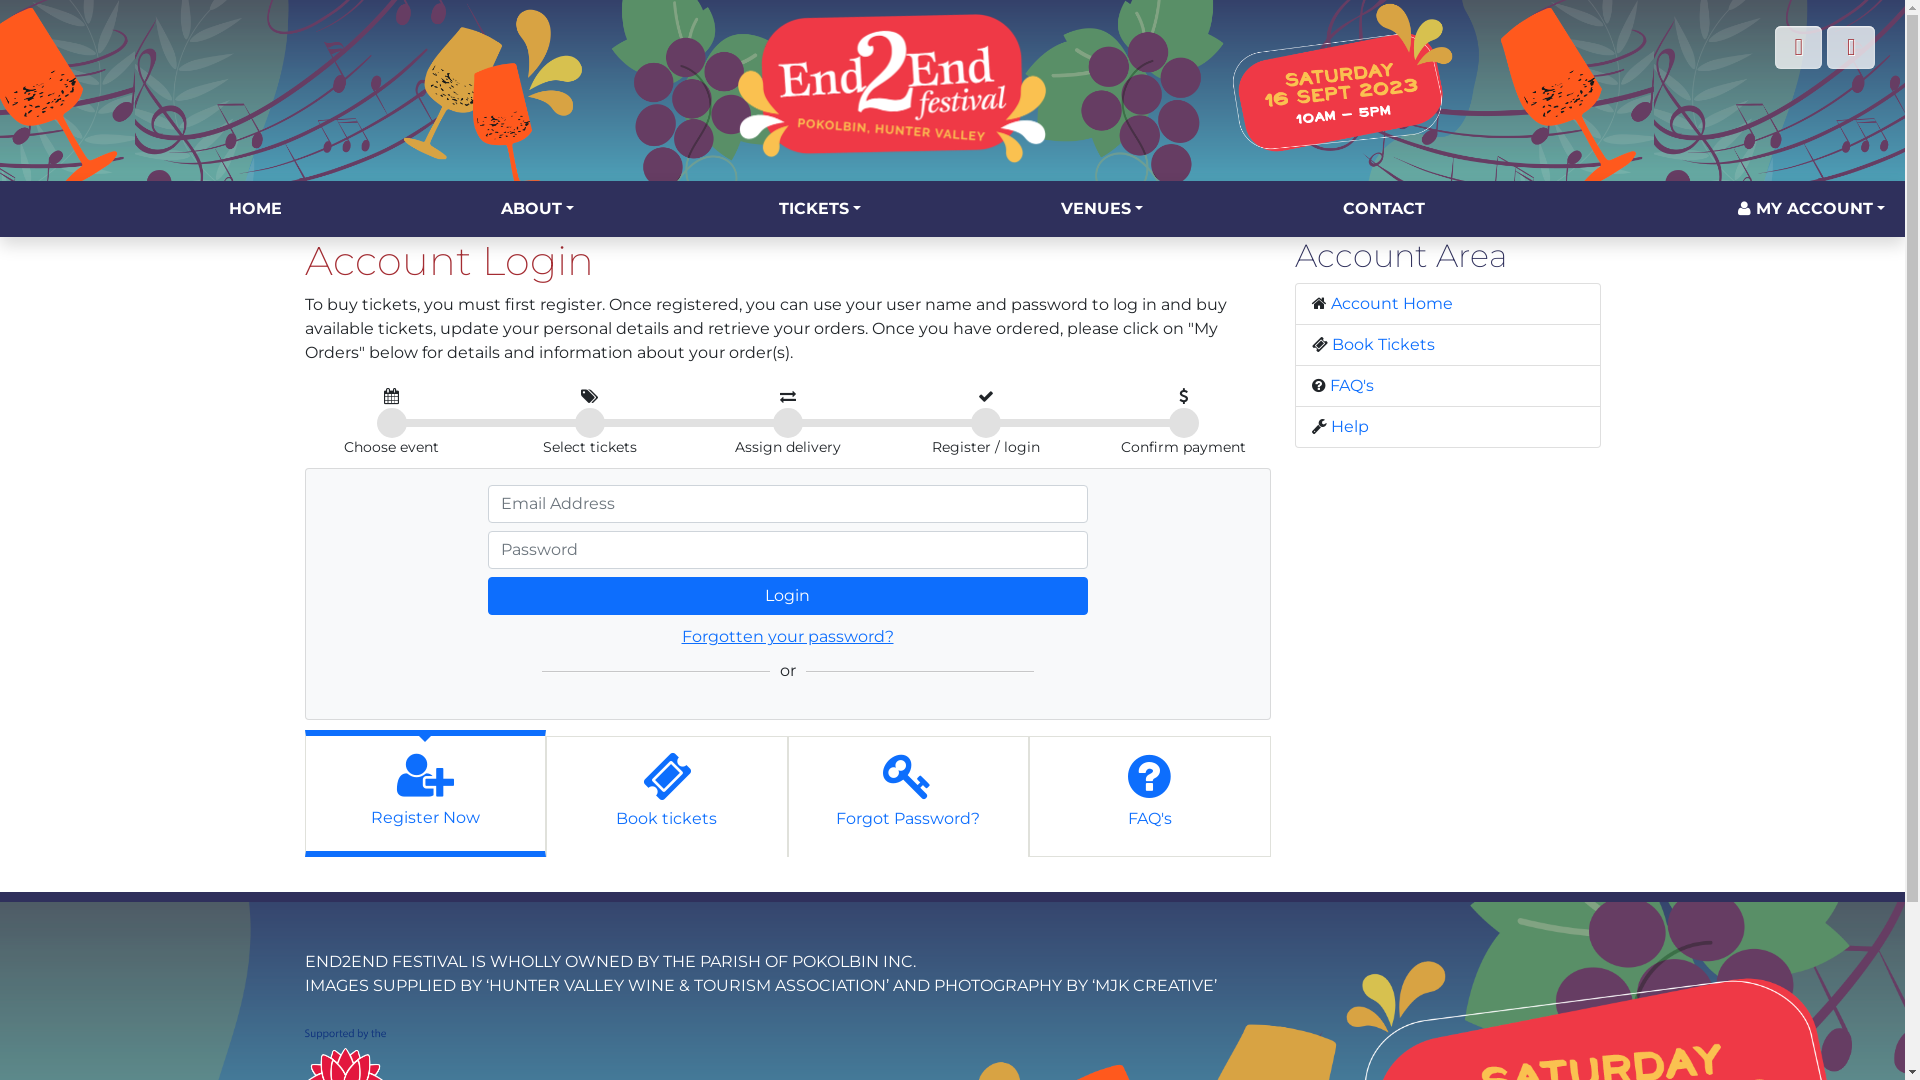 The height and width of the screenshot is (1080, 1920). Describe the element at coordinates (667, 794) in the screenshot. I see `Book tickets` at that location.